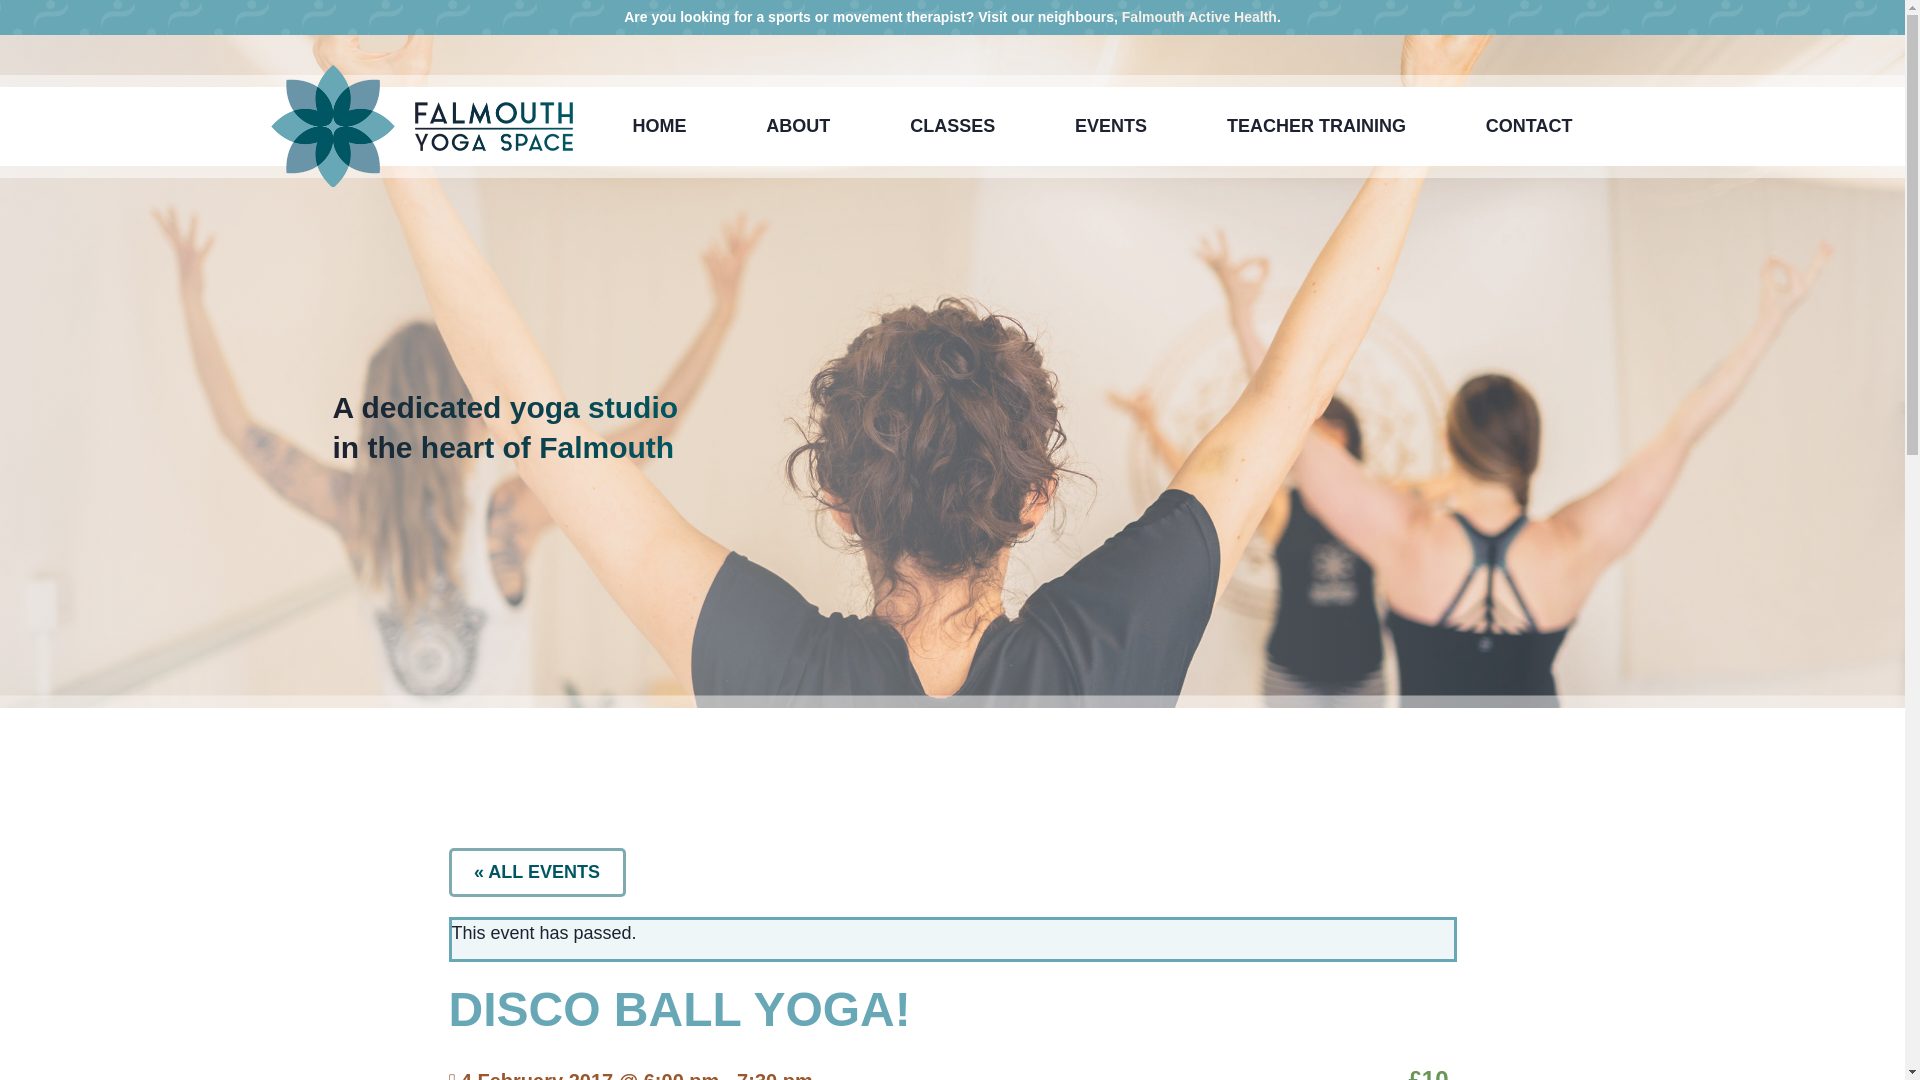 The image size is (1920, 1080). What do you see at coordinates (952, 125) in the screenshot?
I see `CLASSES` at bounding box center [952, 125].